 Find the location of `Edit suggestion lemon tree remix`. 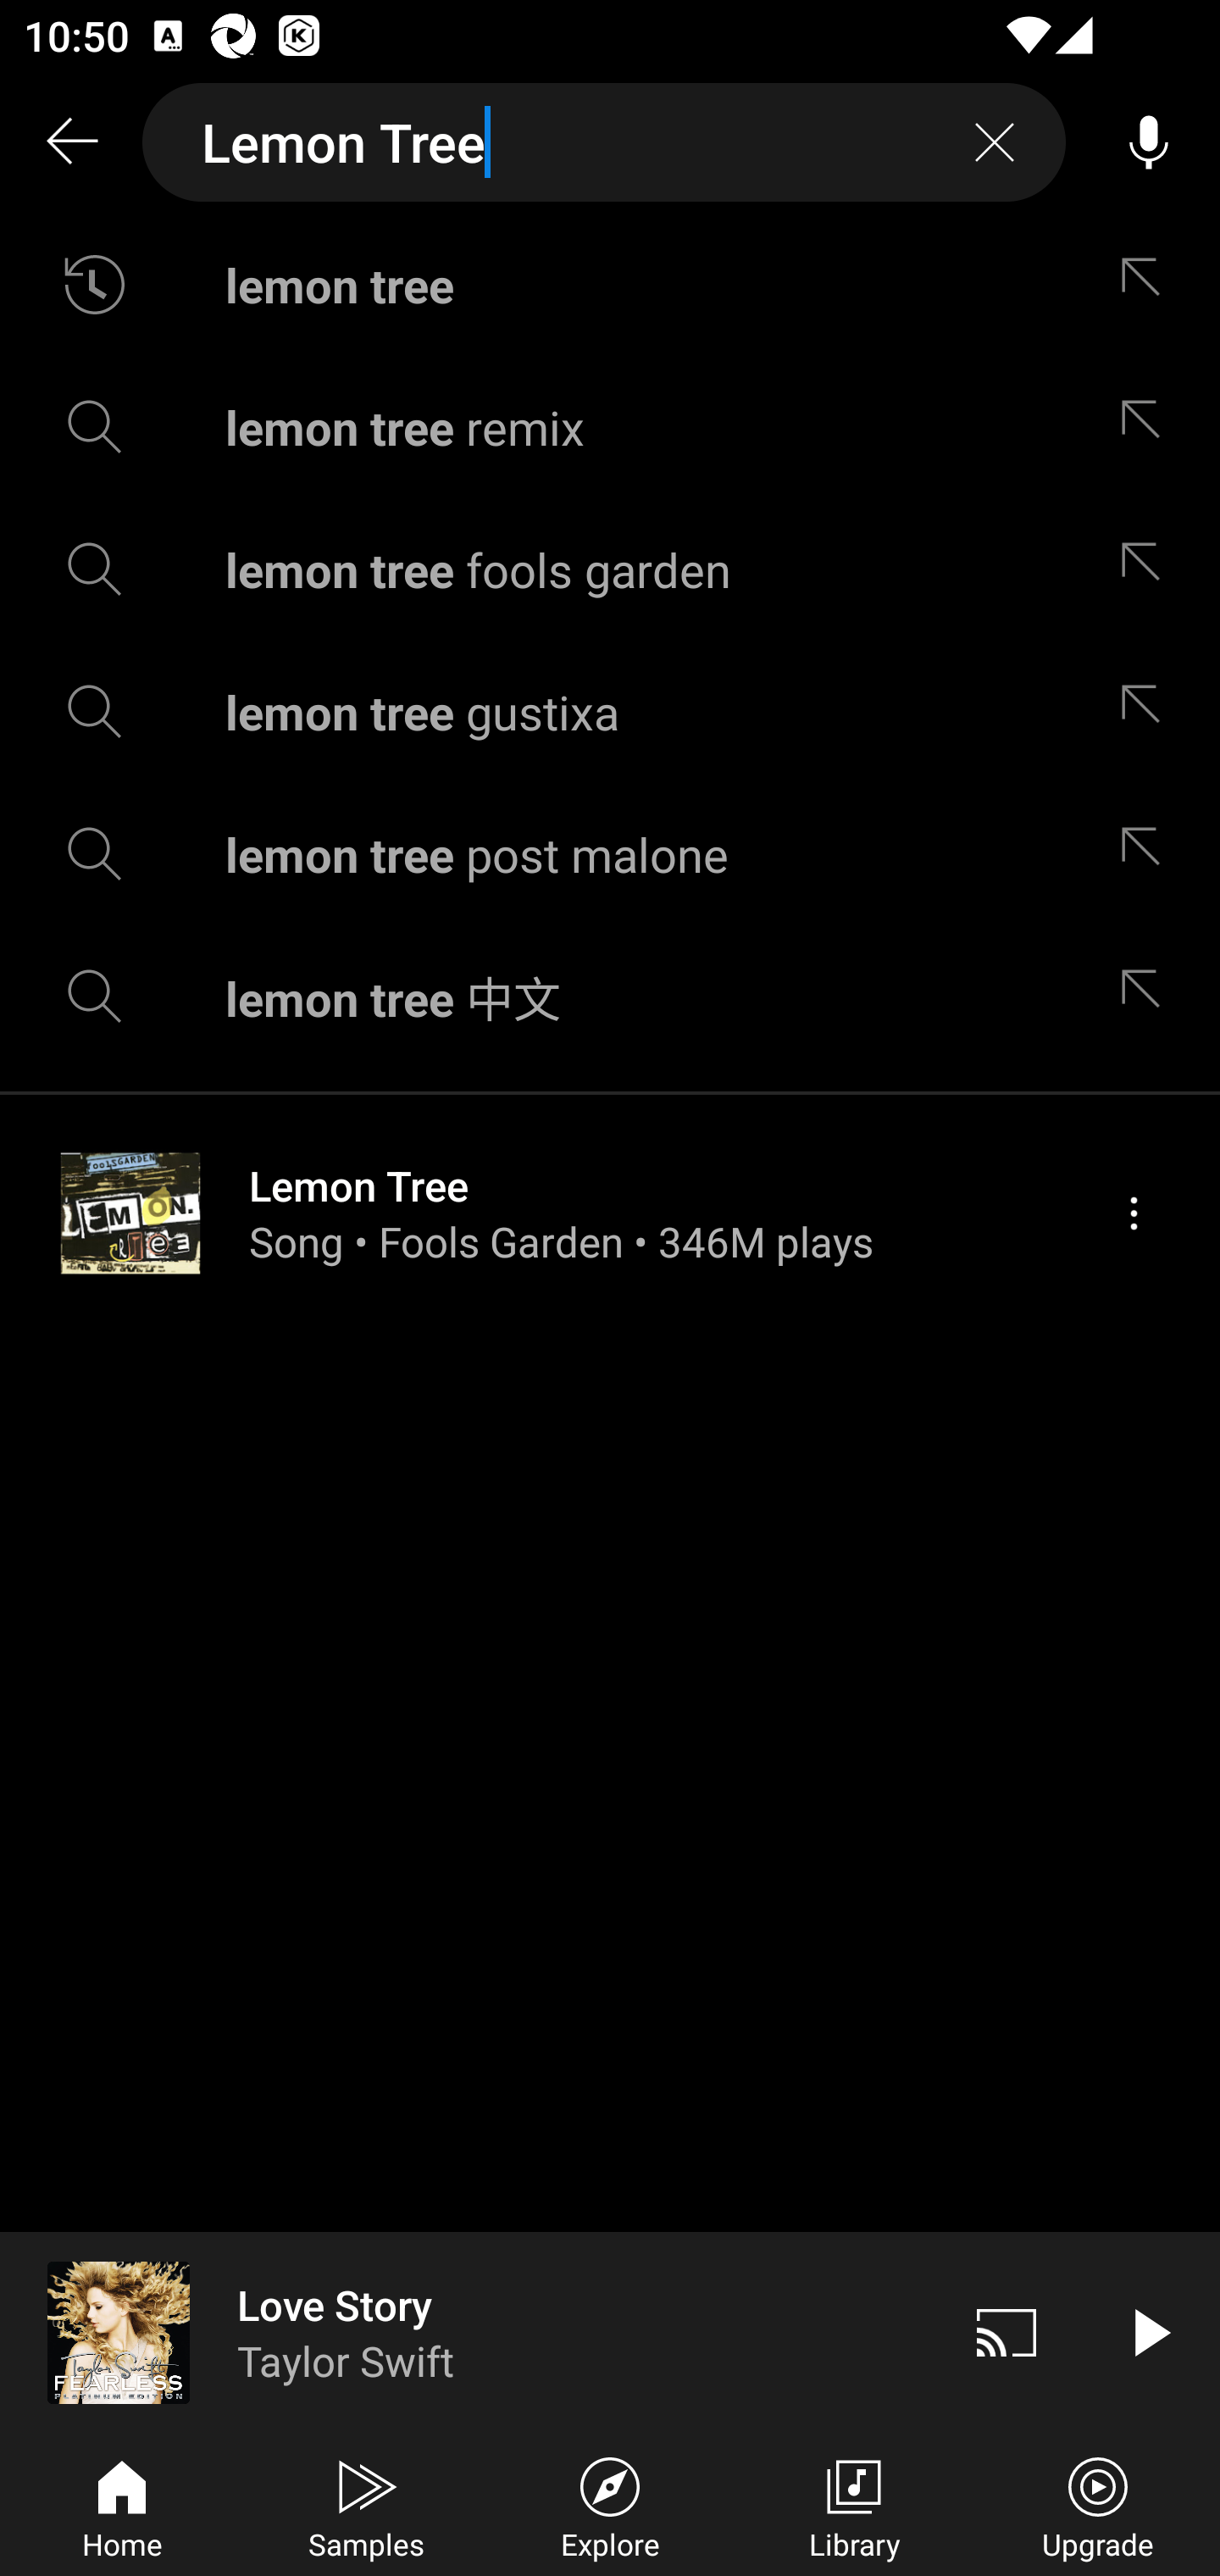

Edit suggestion lemon tree remix is located at coordinates (1148, 425).